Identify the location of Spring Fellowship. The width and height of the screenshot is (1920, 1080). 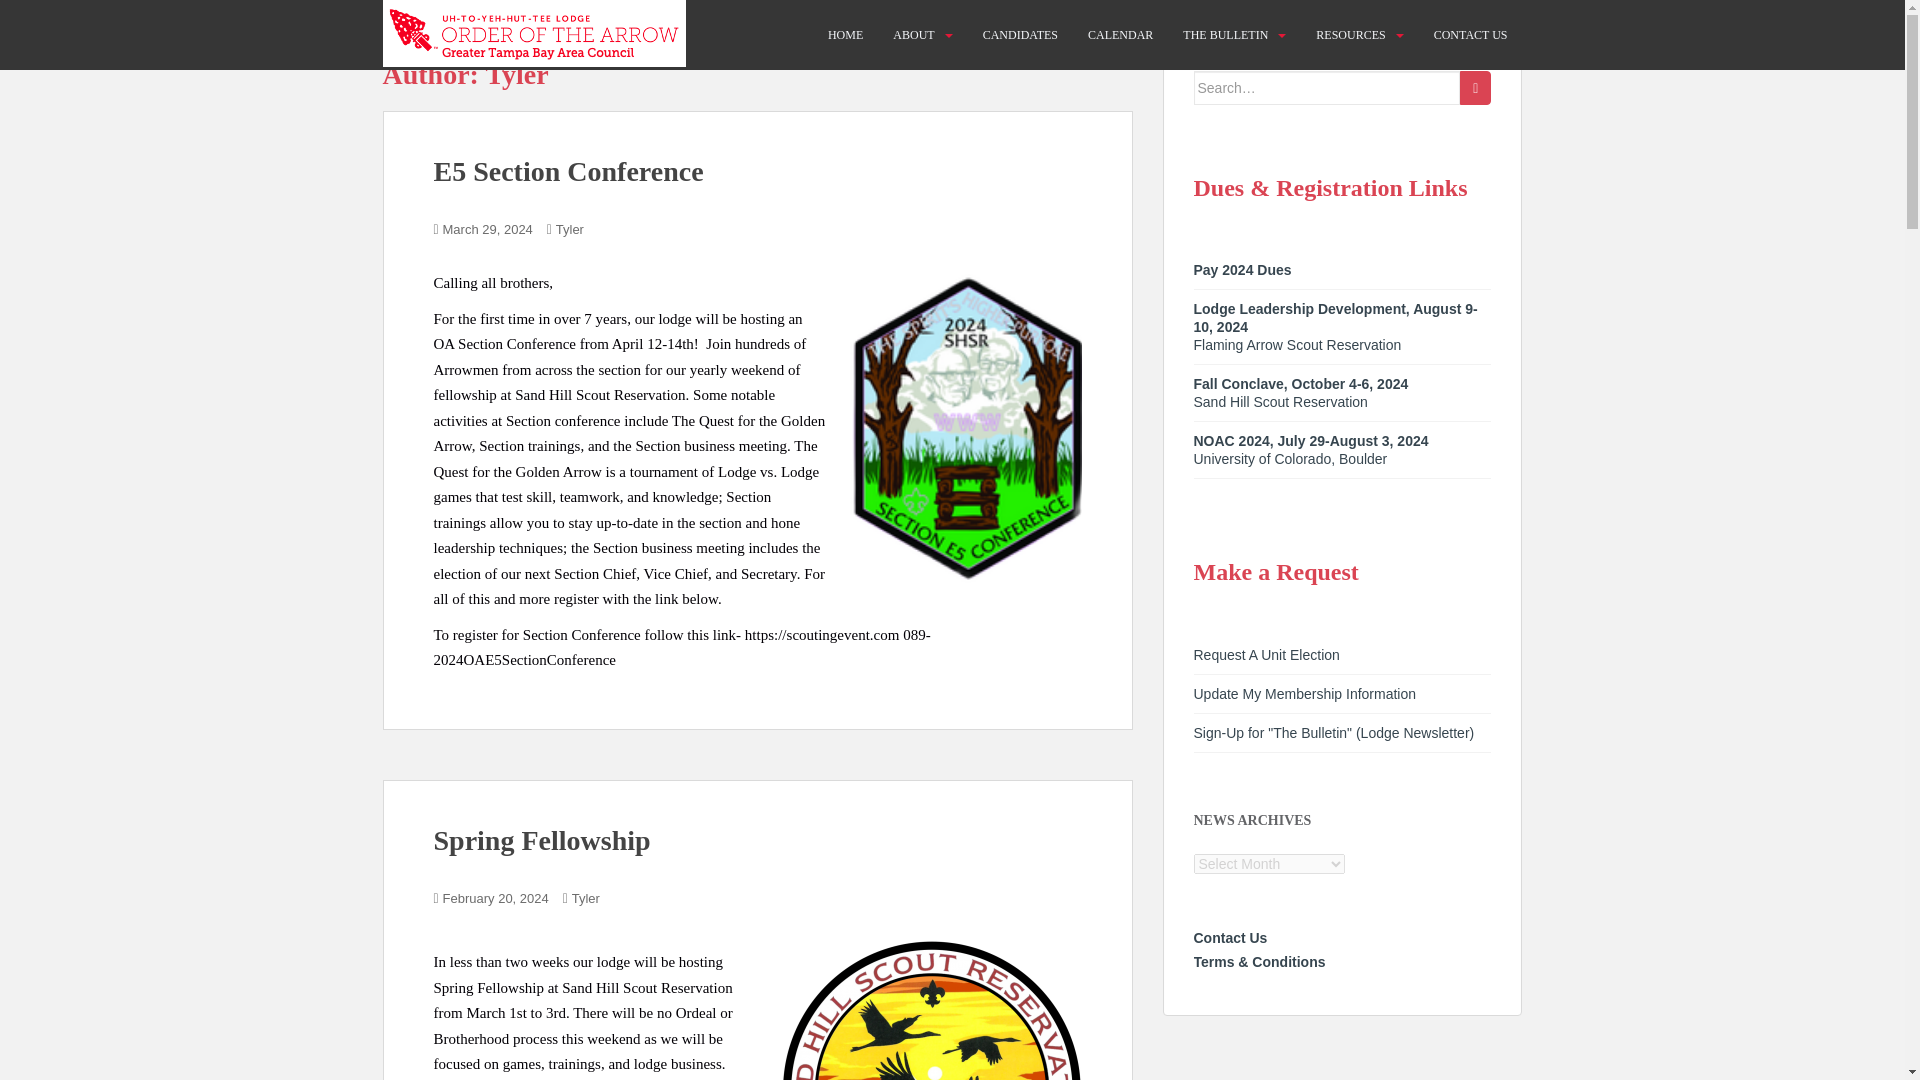
(542, 840).